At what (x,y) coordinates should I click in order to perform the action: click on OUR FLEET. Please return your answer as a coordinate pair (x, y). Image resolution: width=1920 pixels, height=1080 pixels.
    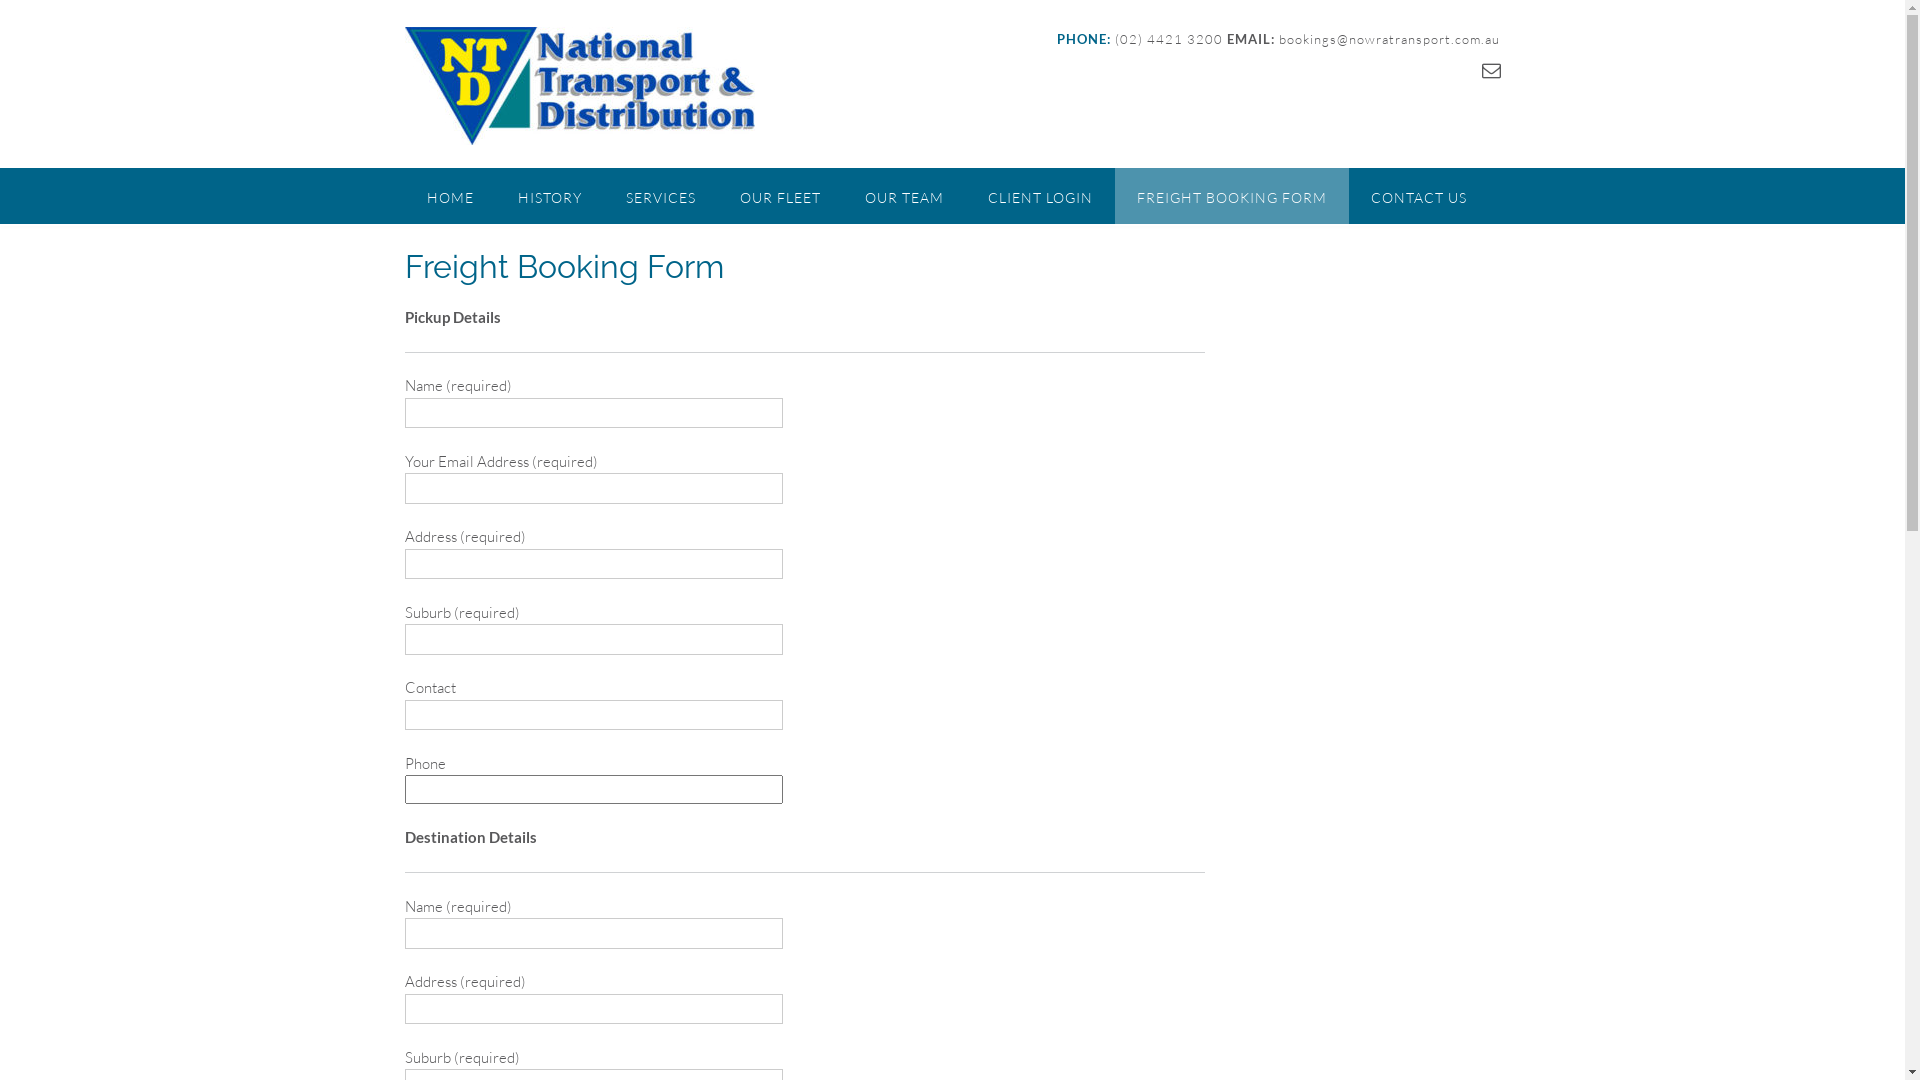
    Looking at the image, I should click on (780, 196).